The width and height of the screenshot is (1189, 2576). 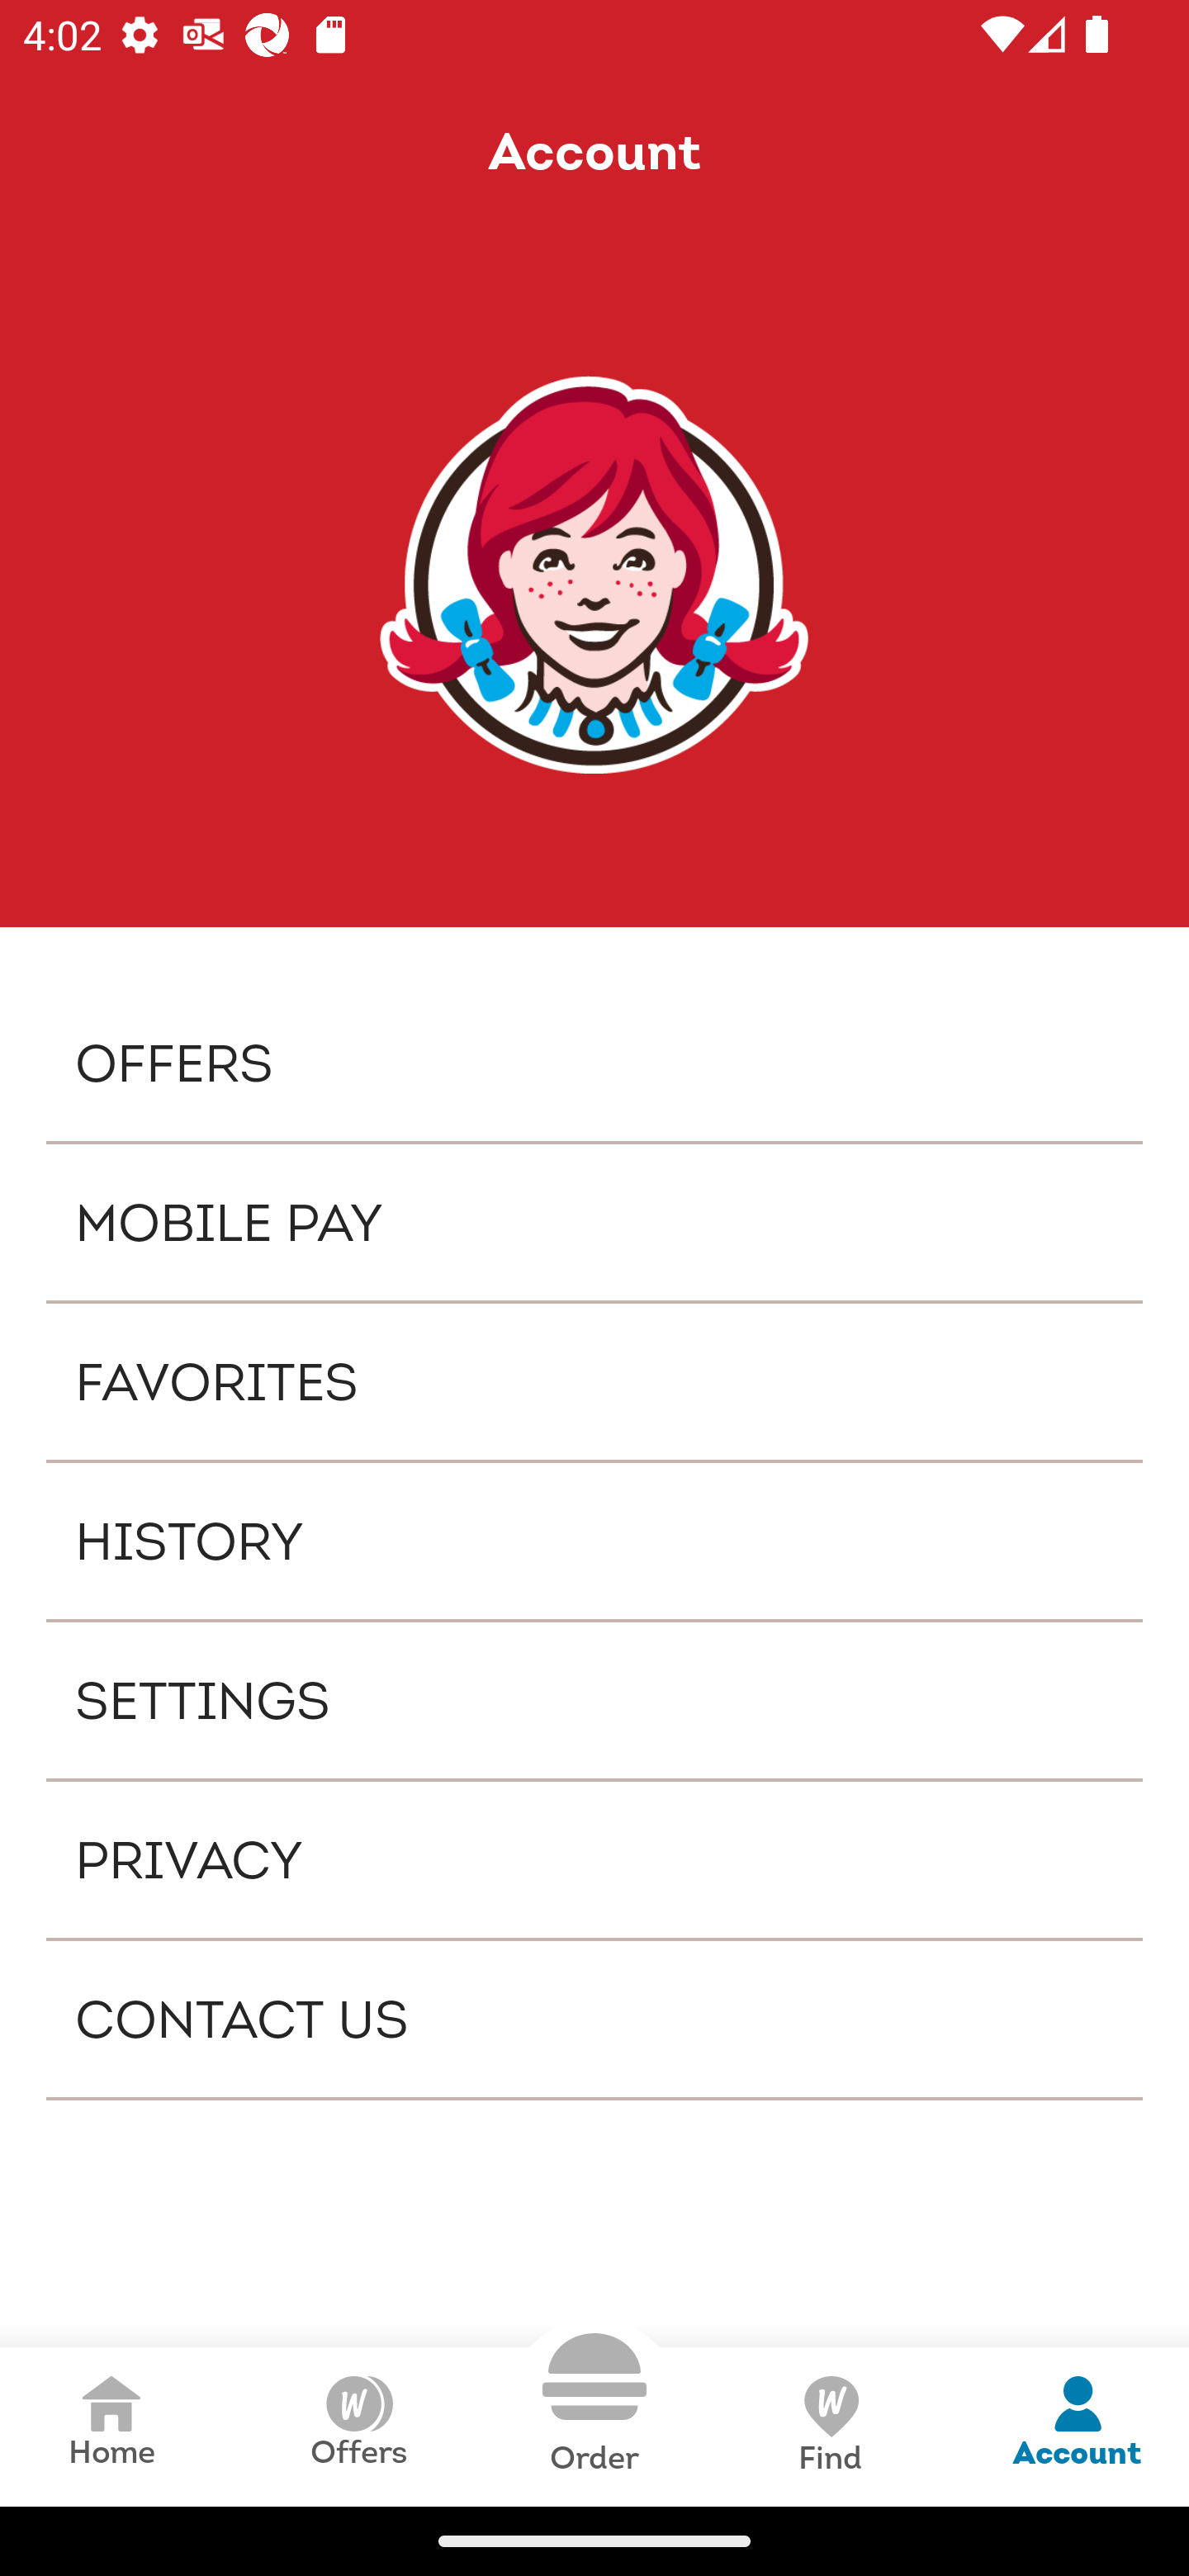 What do you see at coordinates (358, 2426) in the screenshot?
I see `Rewards,2 of 5 Offers Offers` at bounding box center [358, 2426].